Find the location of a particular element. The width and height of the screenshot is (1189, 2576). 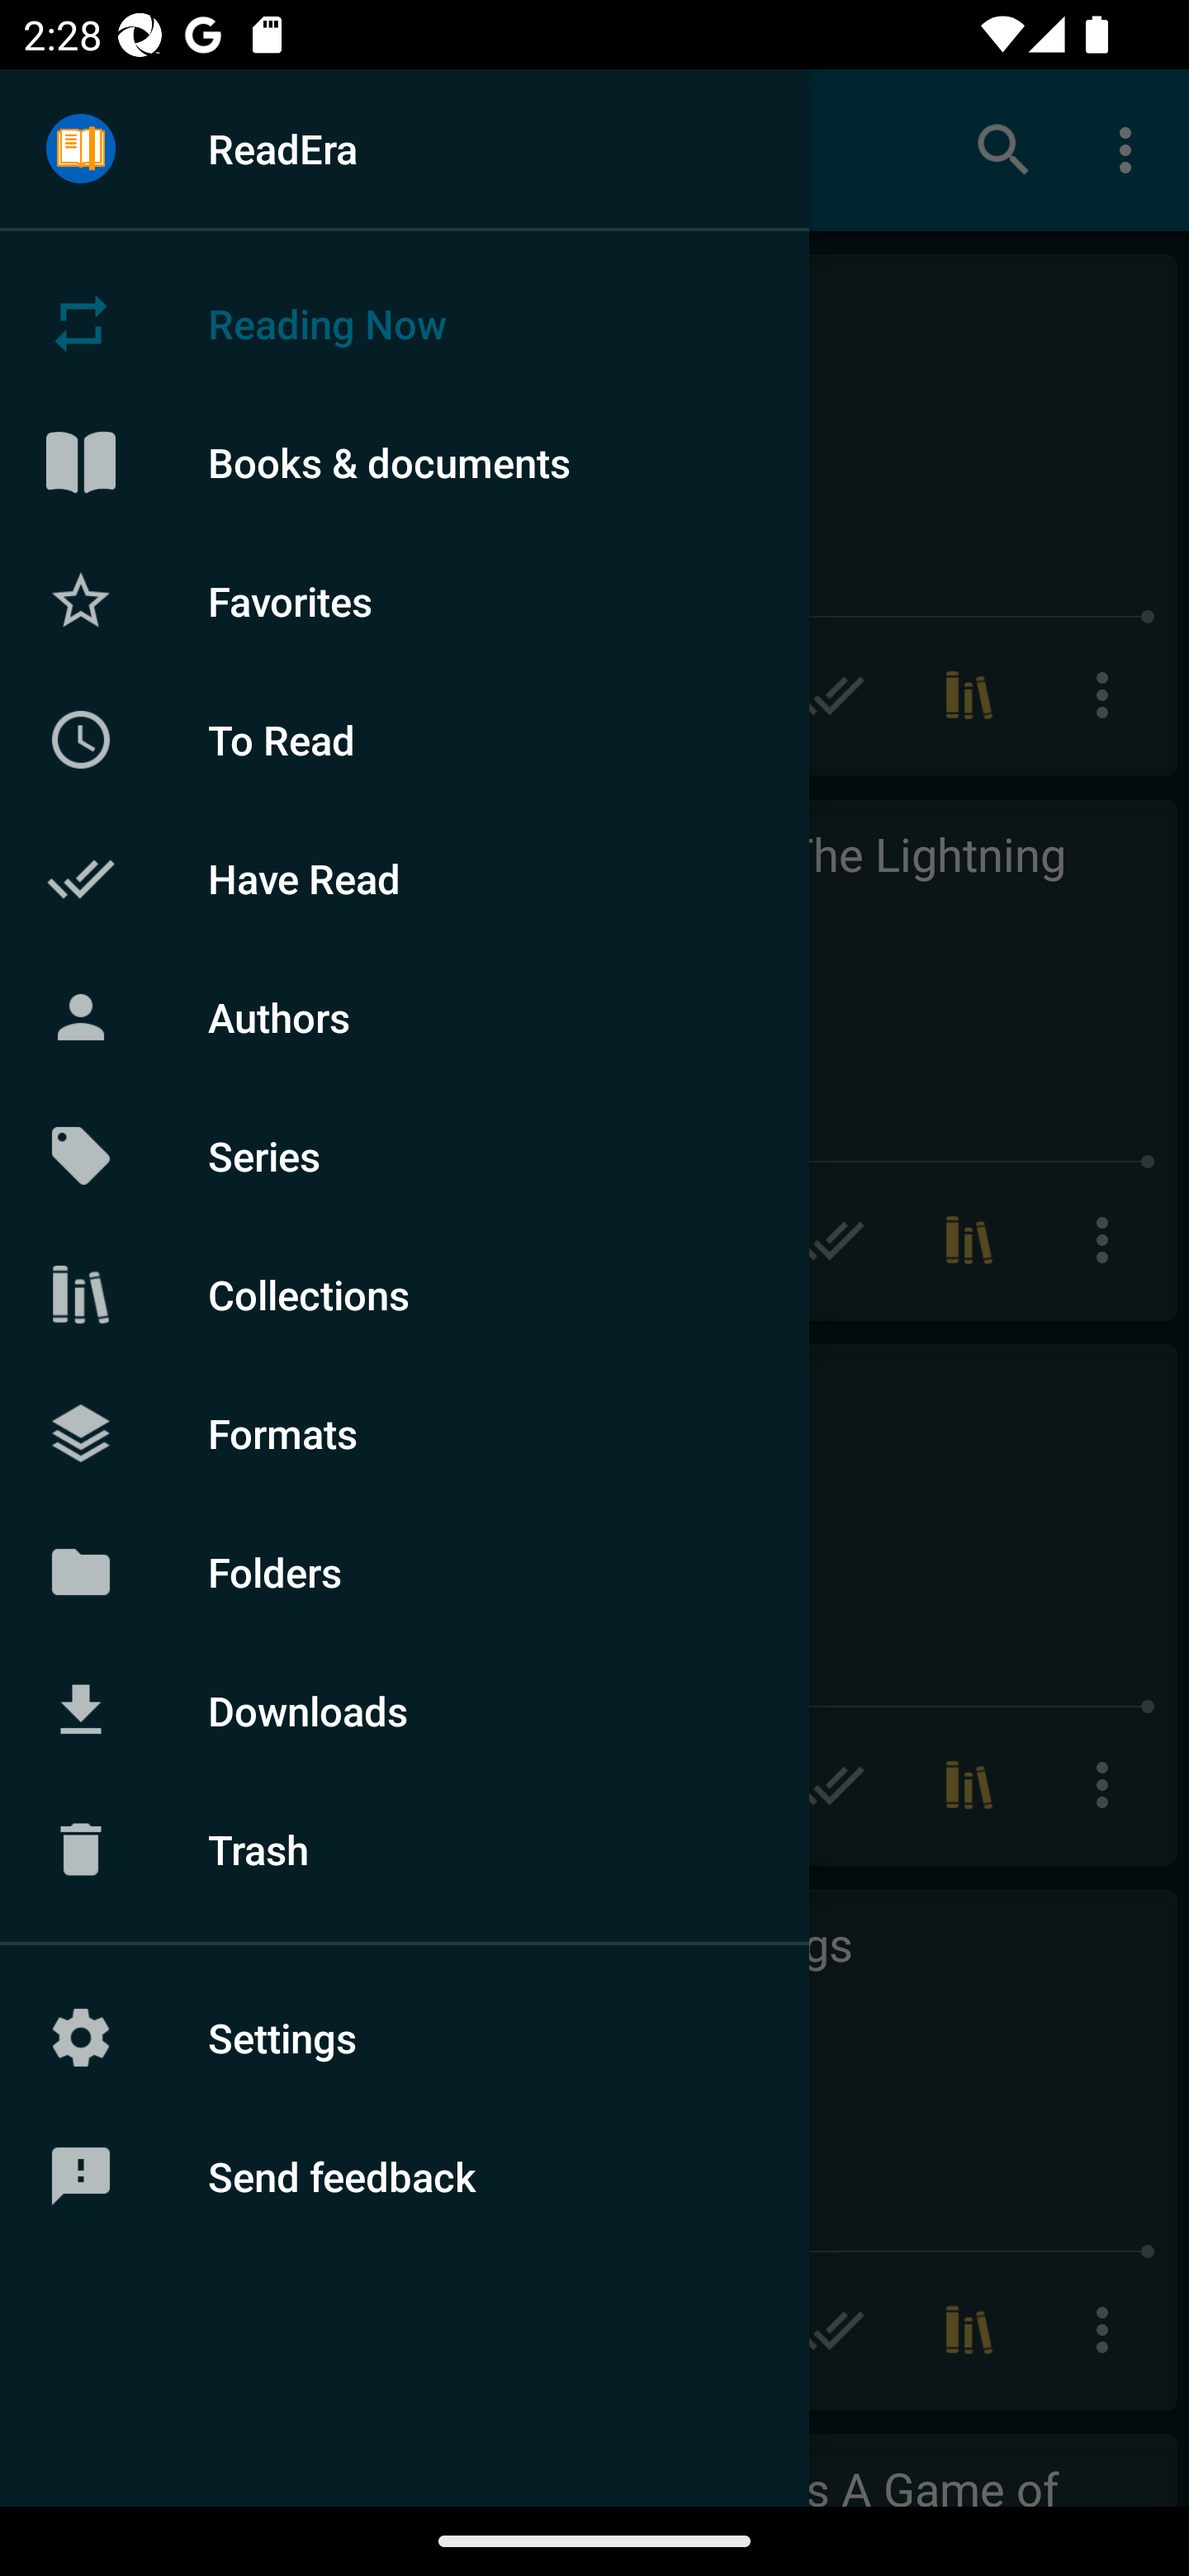

To Read is located at coordinates (405, 739).